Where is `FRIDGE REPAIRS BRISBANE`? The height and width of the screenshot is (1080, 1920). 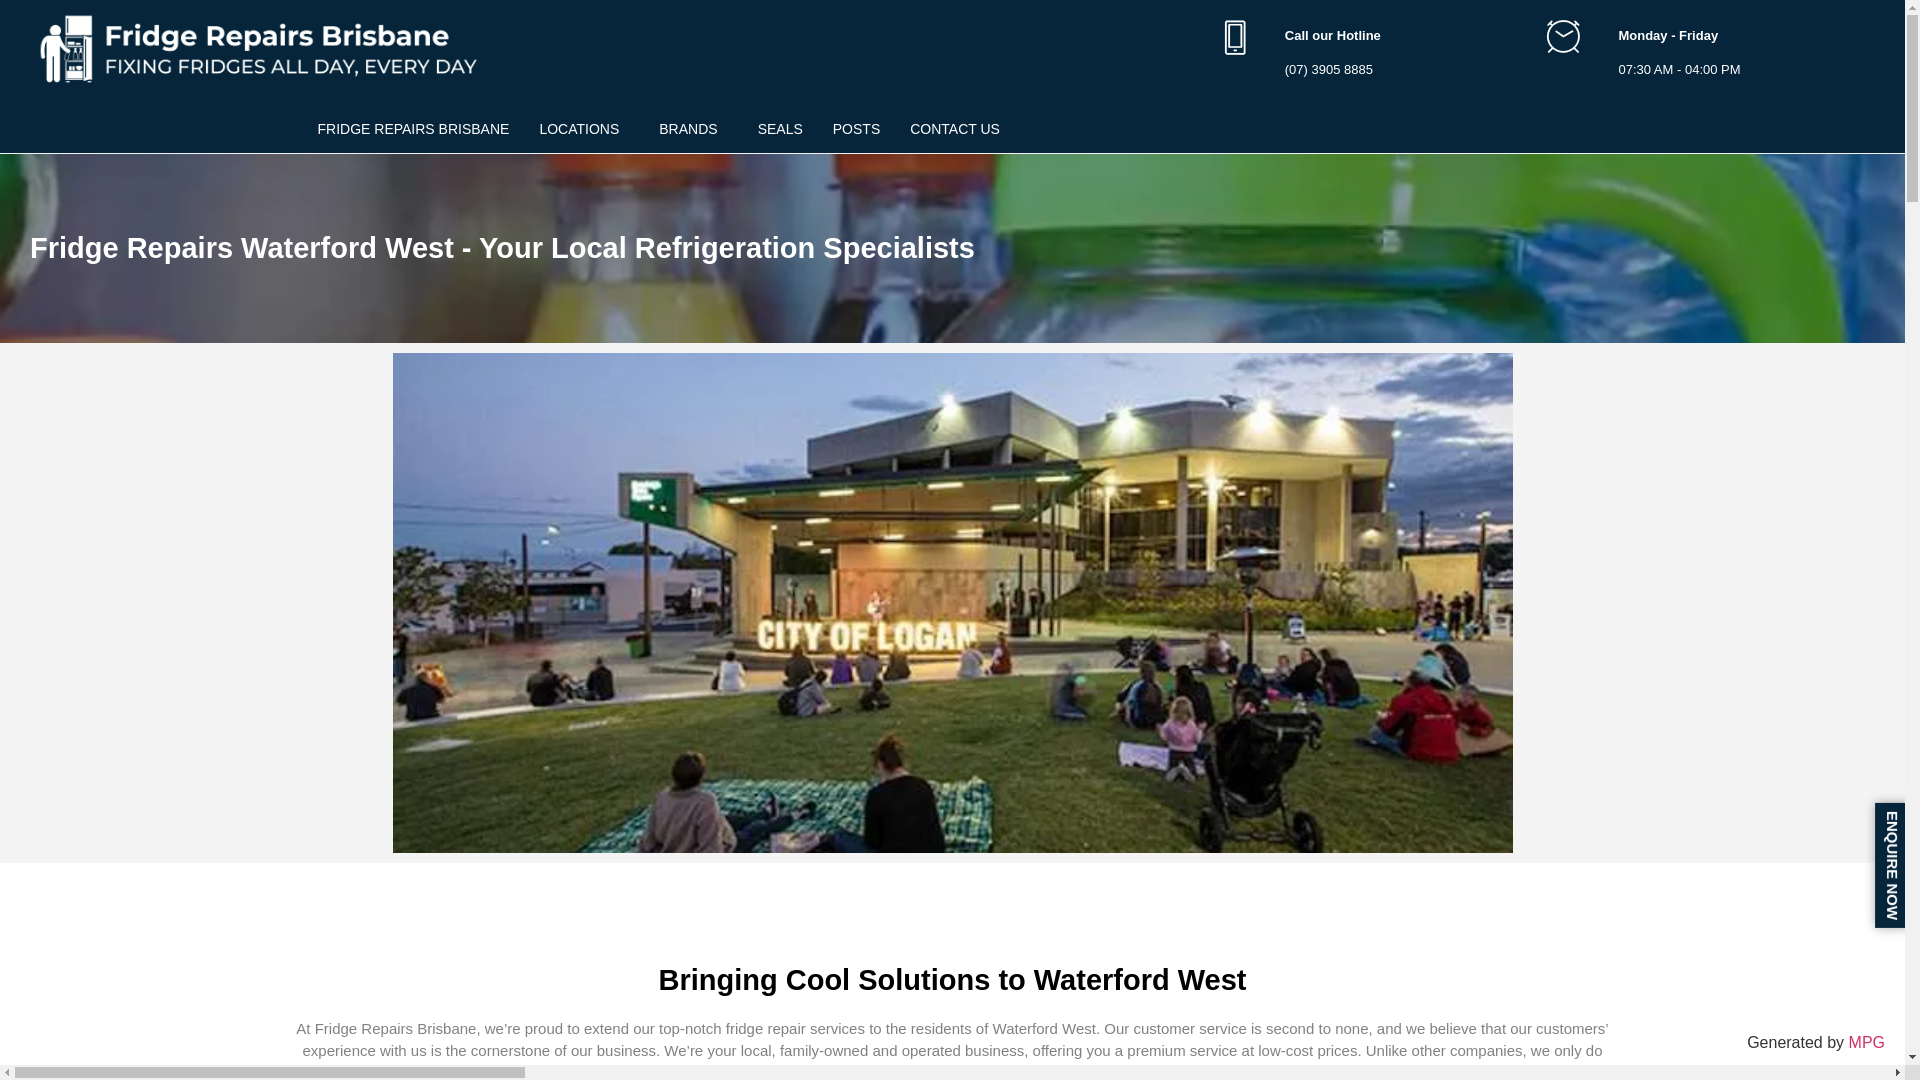
FRIDGE REPAIRS BRISBANE is located at coordinates (412, 128).